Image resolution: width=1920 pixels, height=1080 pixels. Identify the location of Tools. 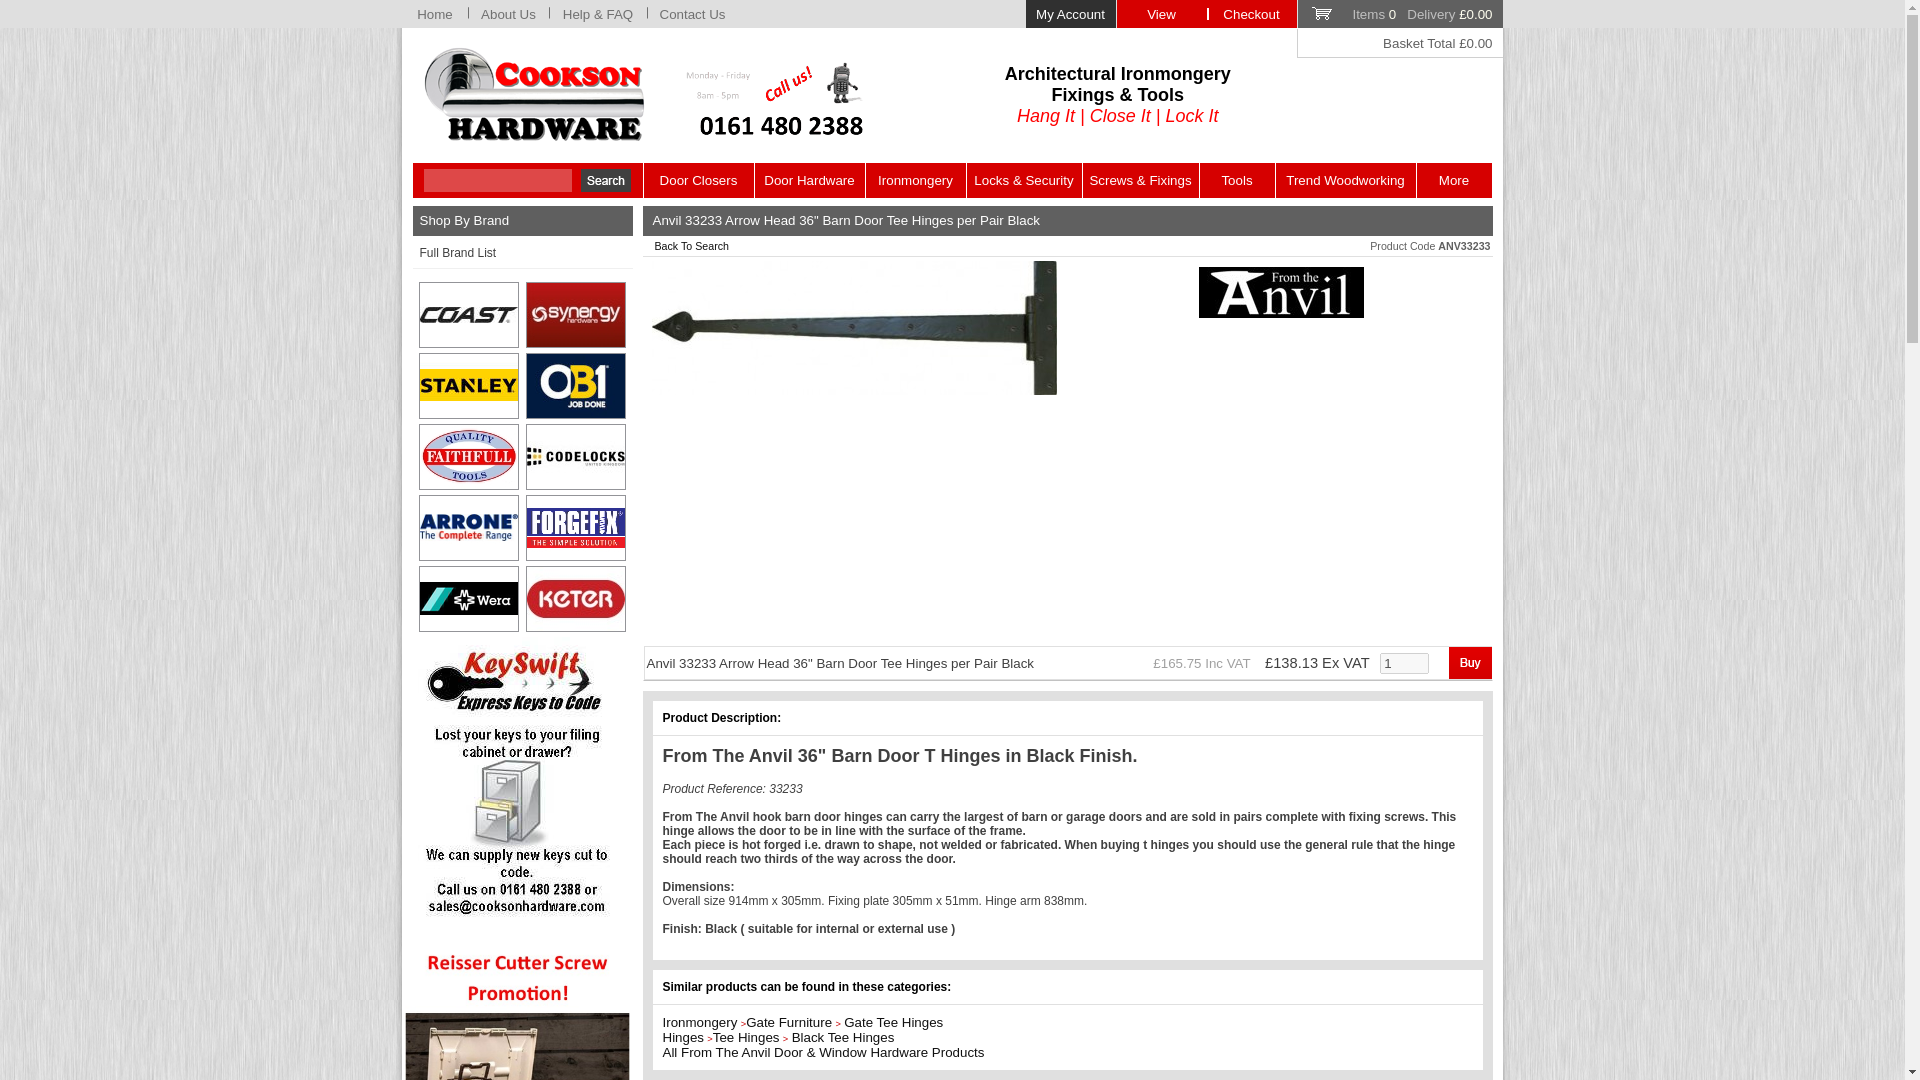
(1237, 180).